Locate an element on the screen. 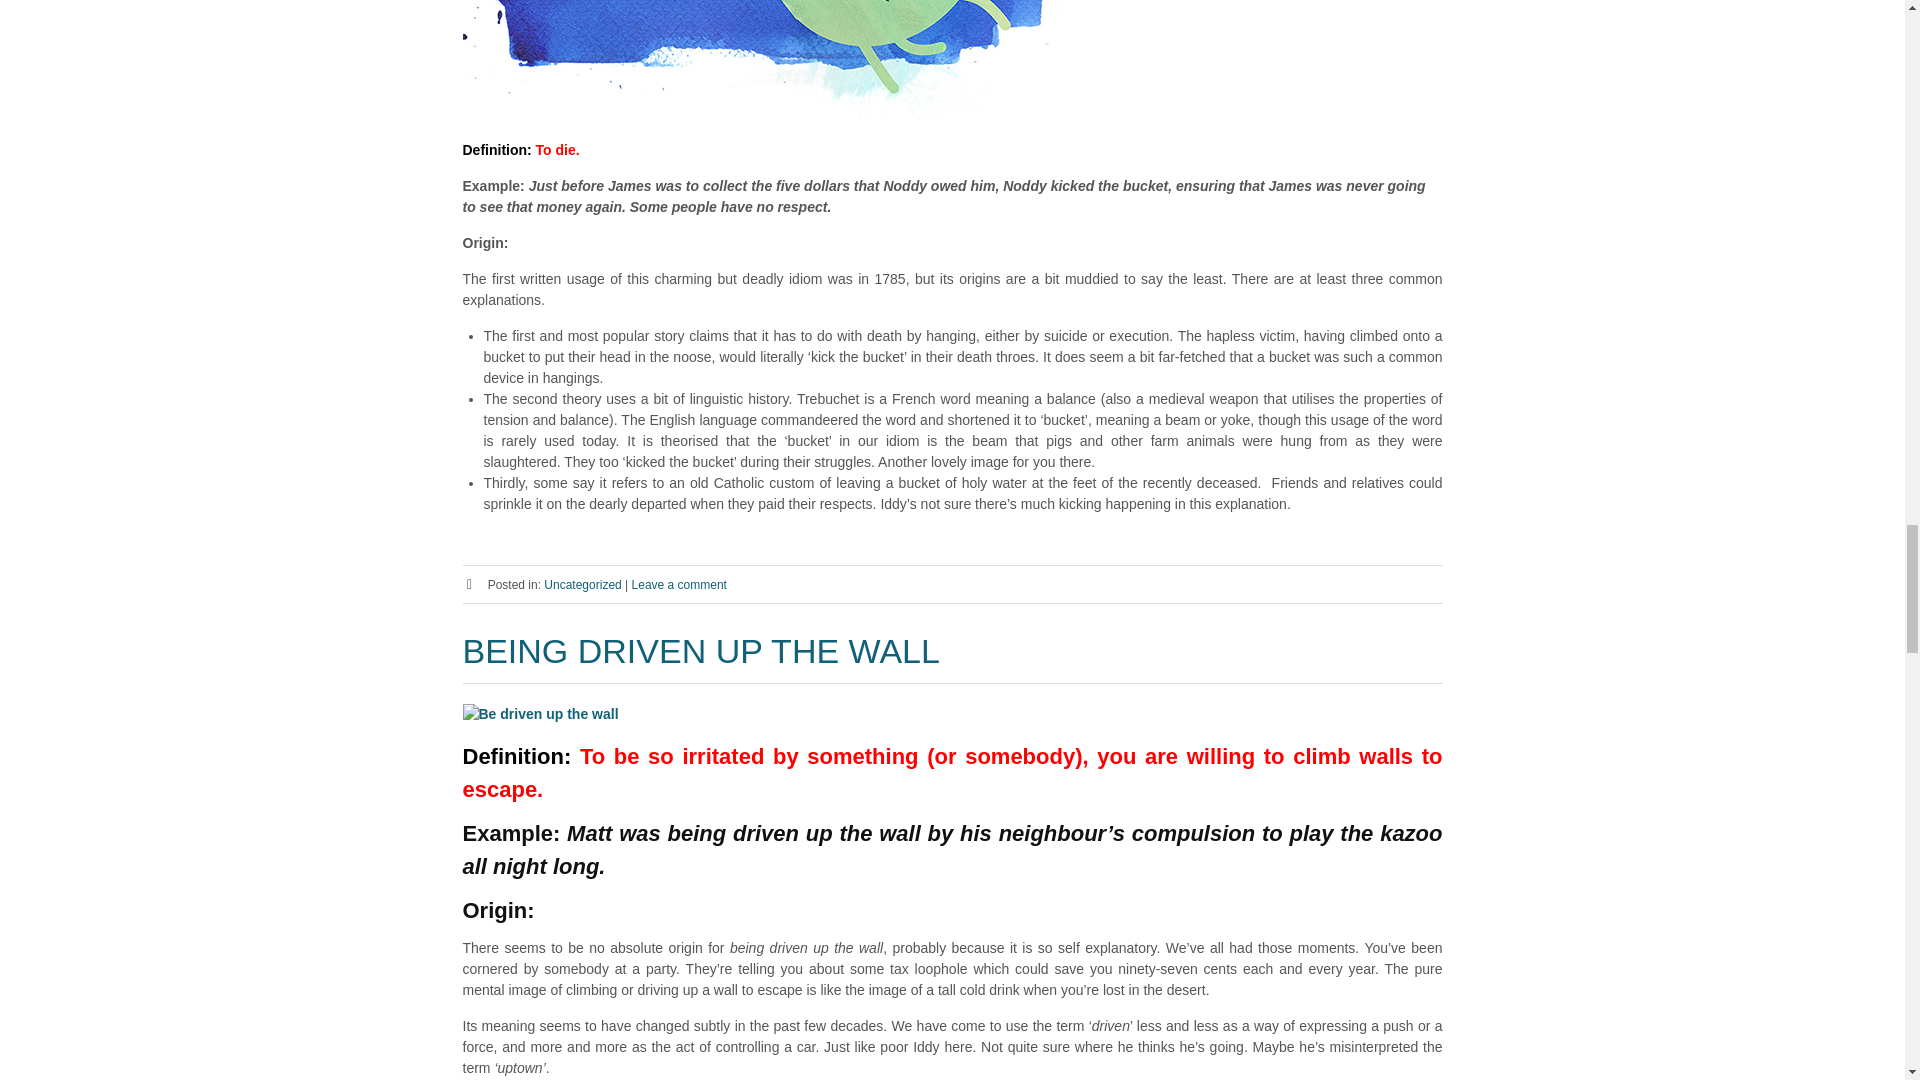 The height and width of the screenshot is (1080, 1920). Uncategorized is located at coordinates (582, 584).